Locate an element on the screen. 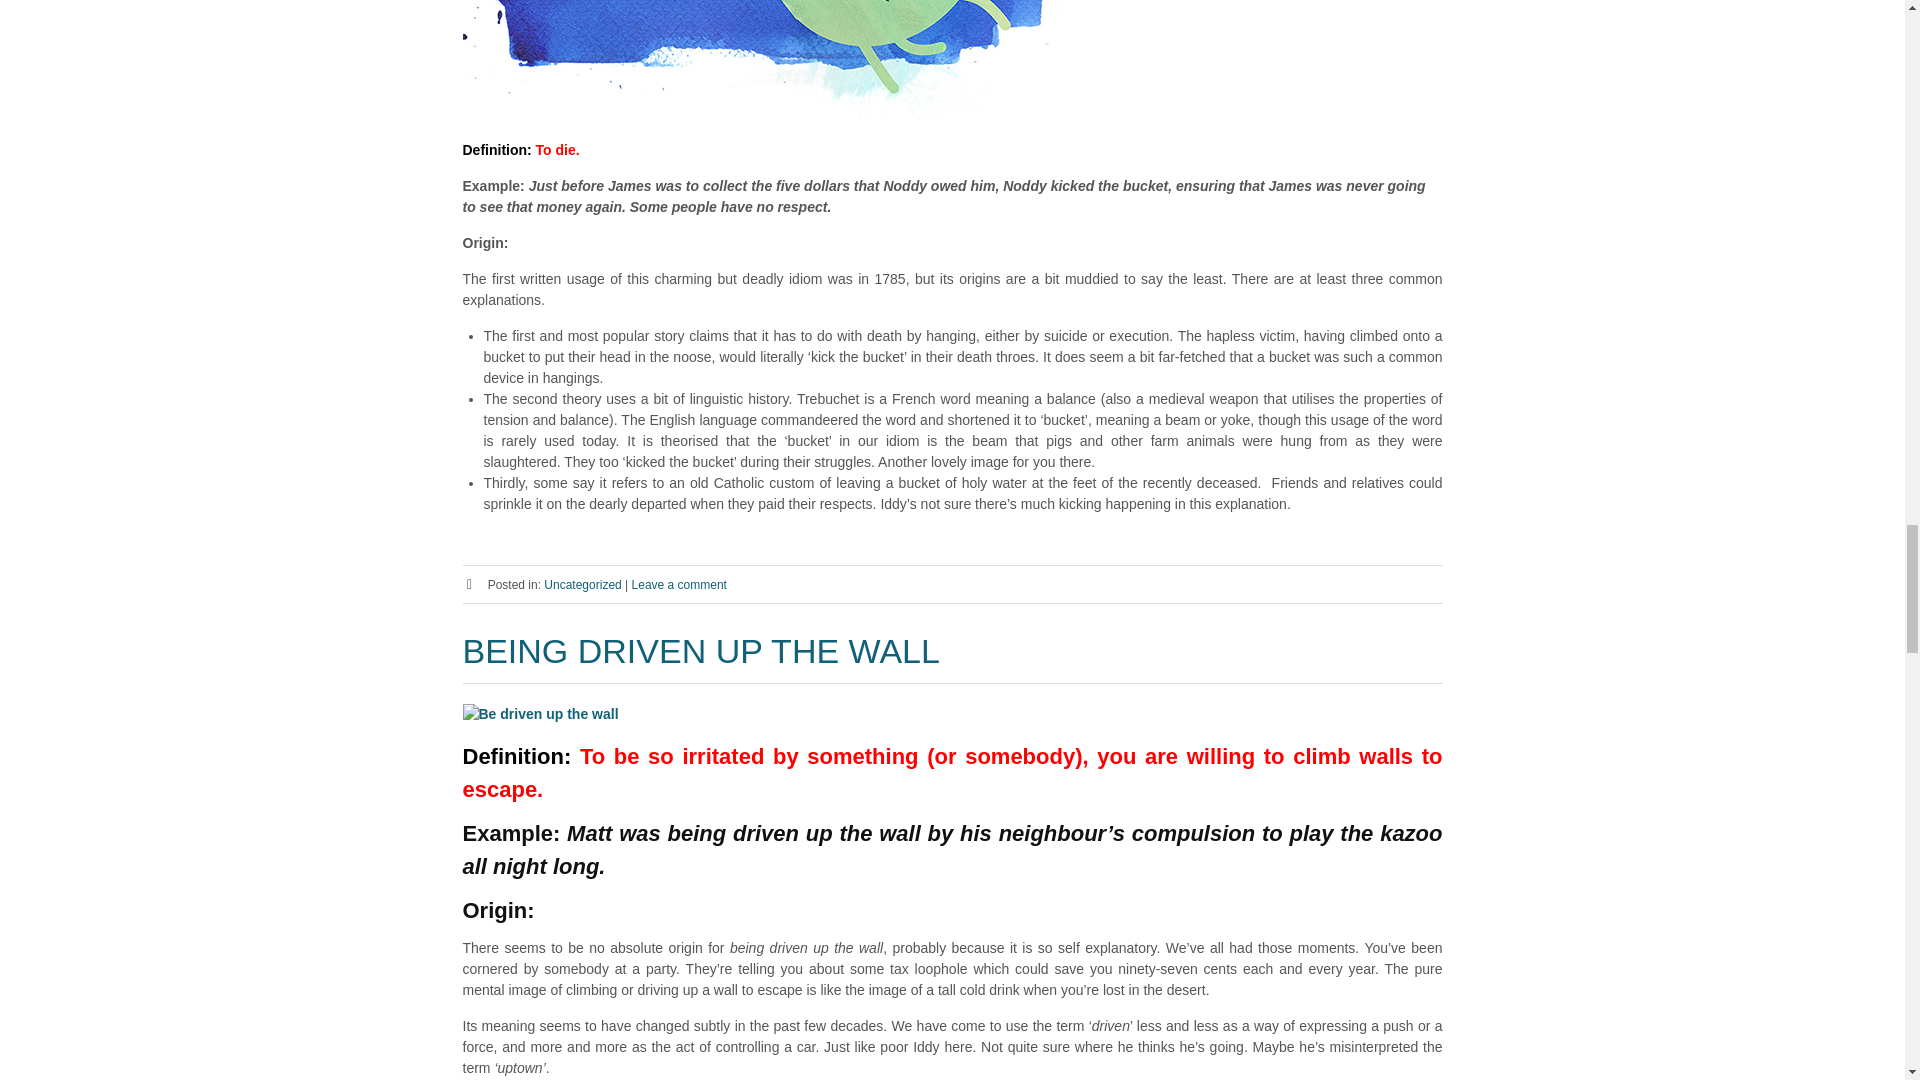 The height and width of the screenshot is (1080, 1920). Uncategorized is located at coordinates (582, 584).